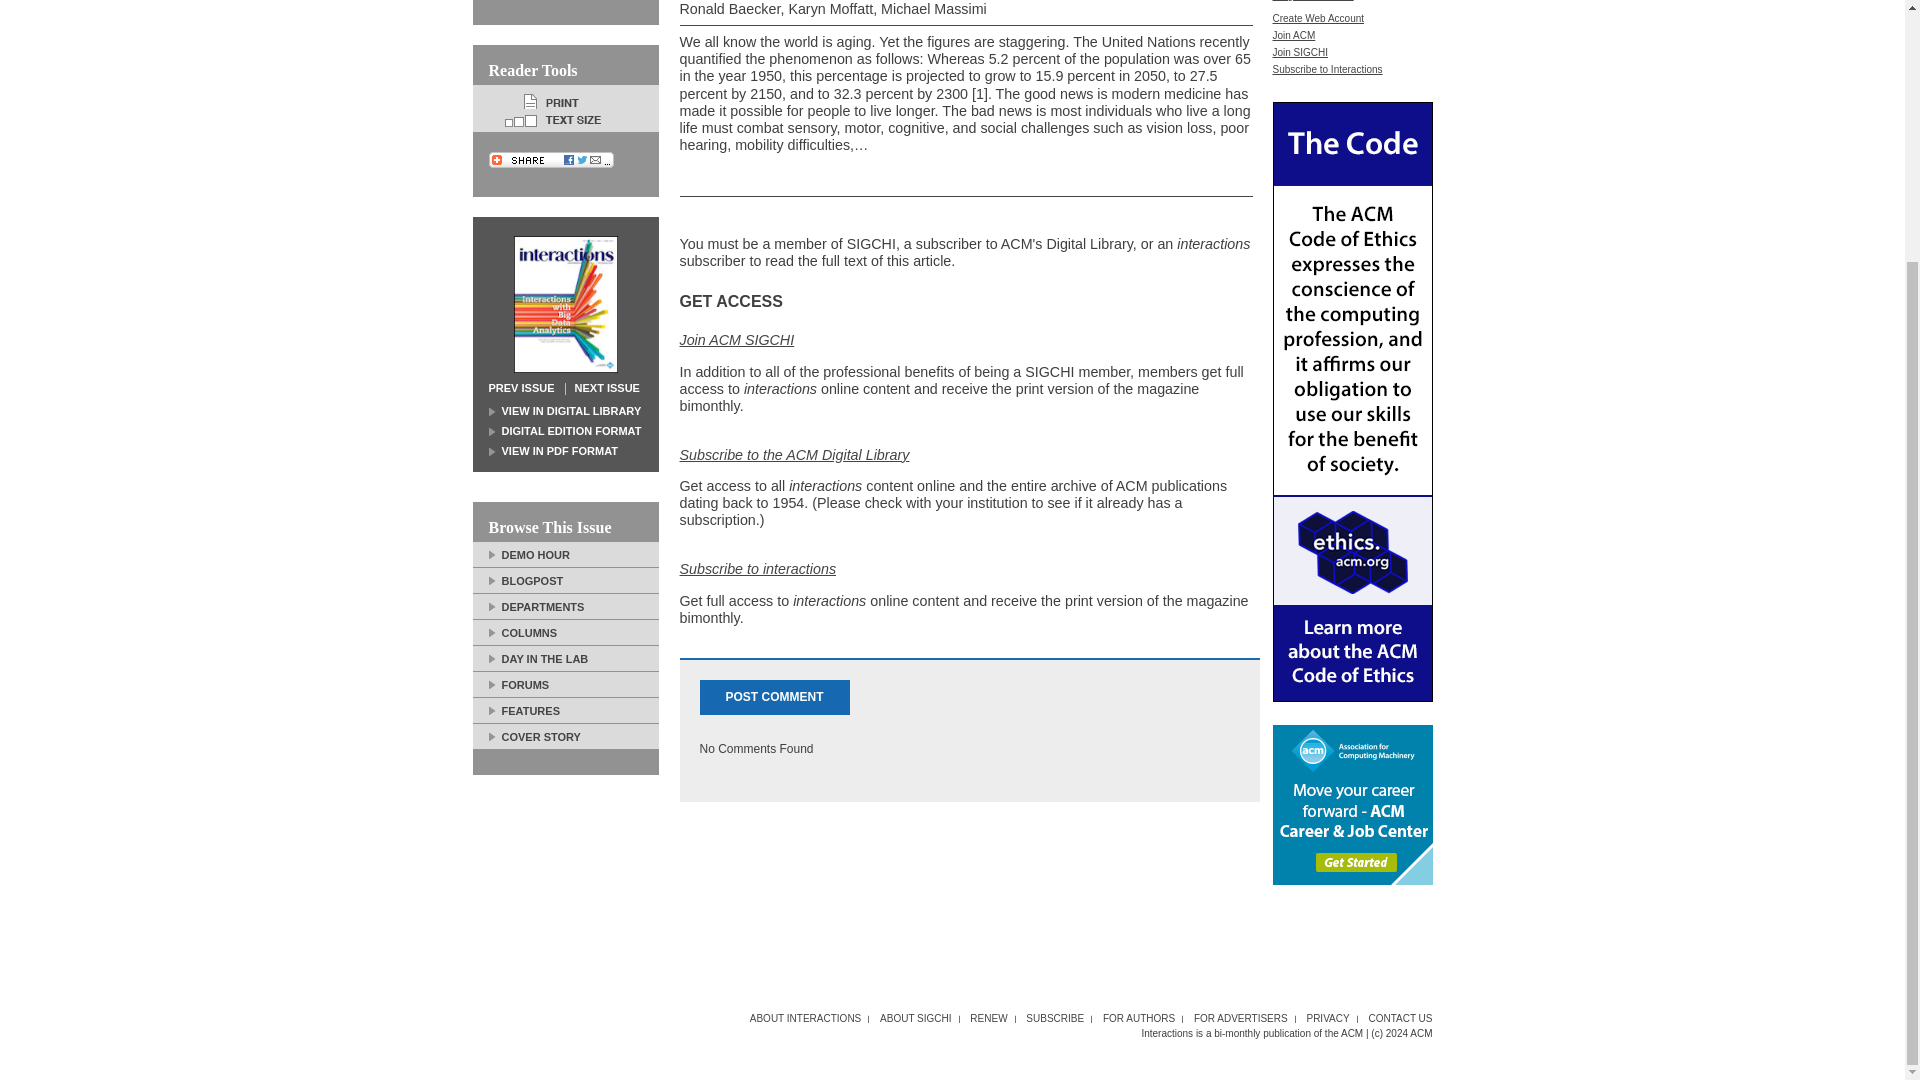  What do you see at coordinates (794, 455) in the screenshot?
I see `Subscribe to the ACM Digital Library` at bounding box center [794, 455].